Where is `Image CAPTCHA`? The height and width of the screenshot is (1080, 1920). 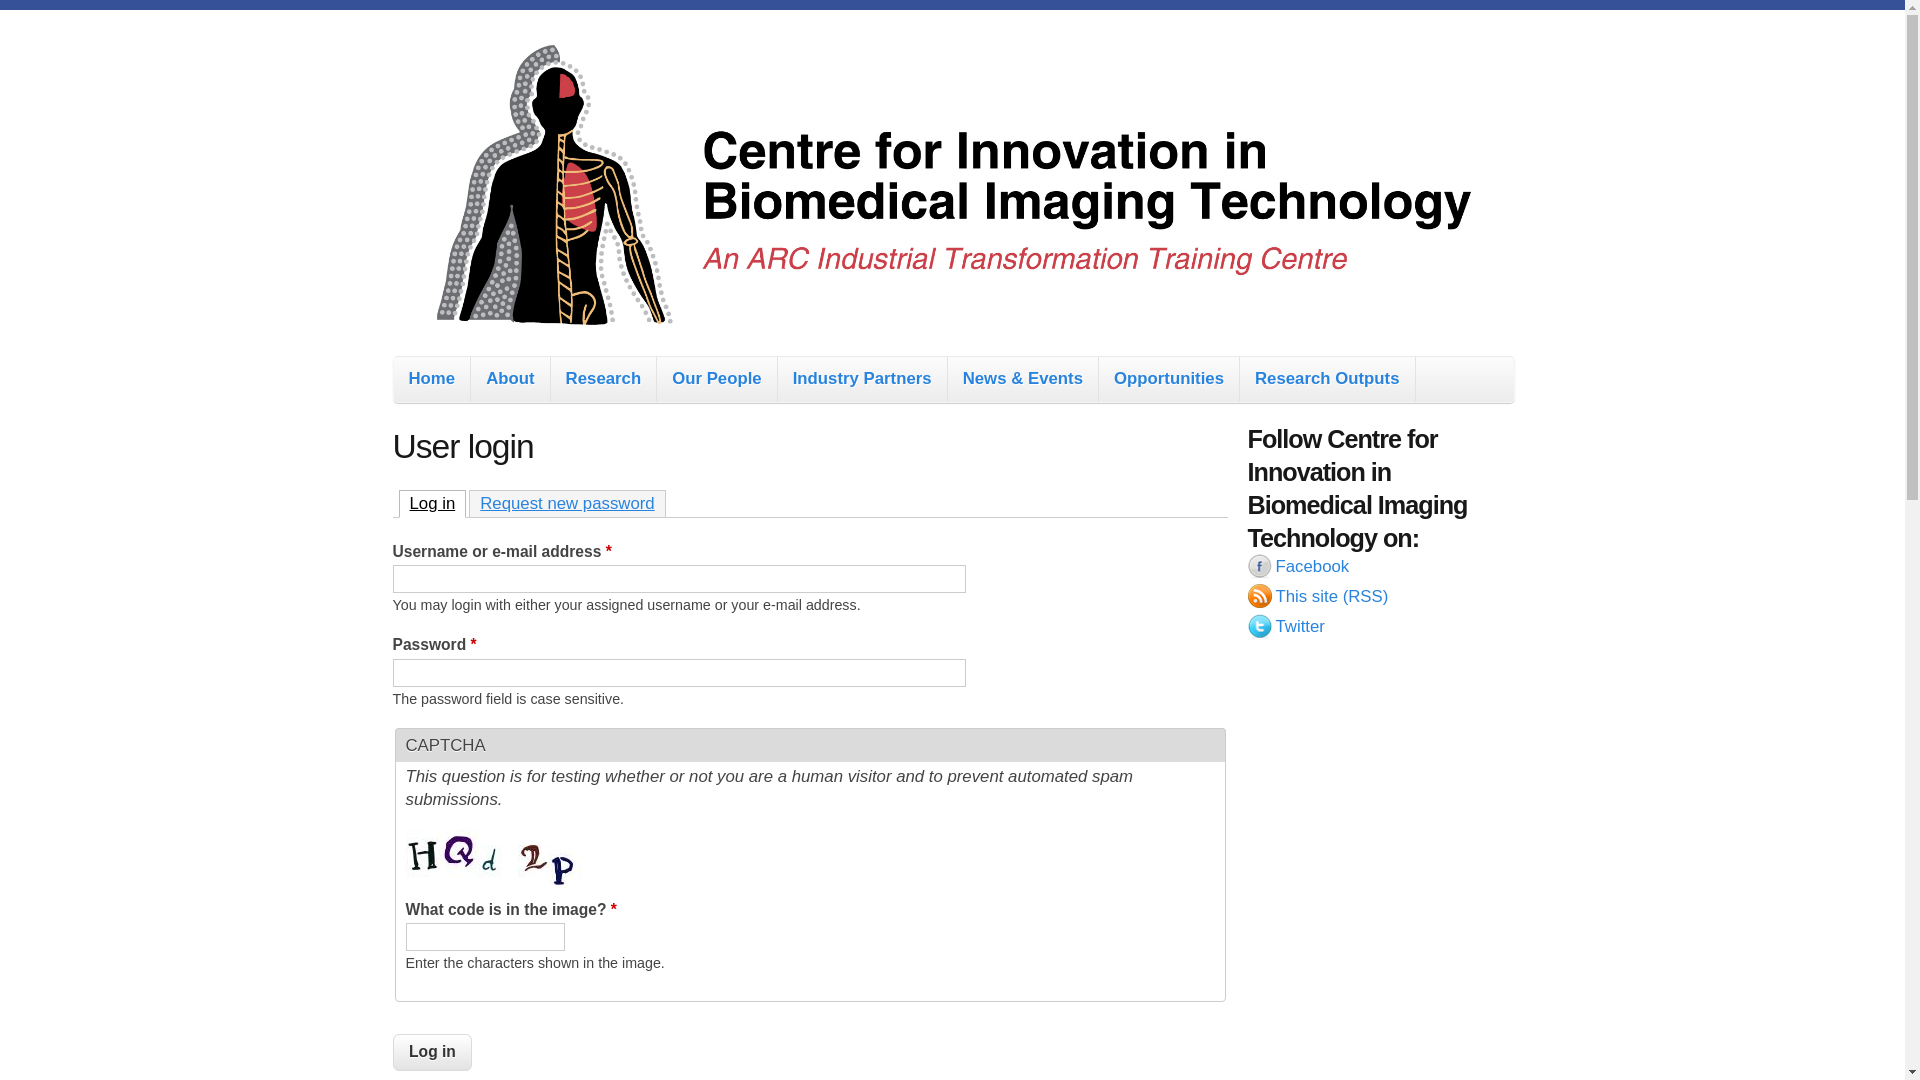 Image CAPTCHA is located at coordinates (496, 859).